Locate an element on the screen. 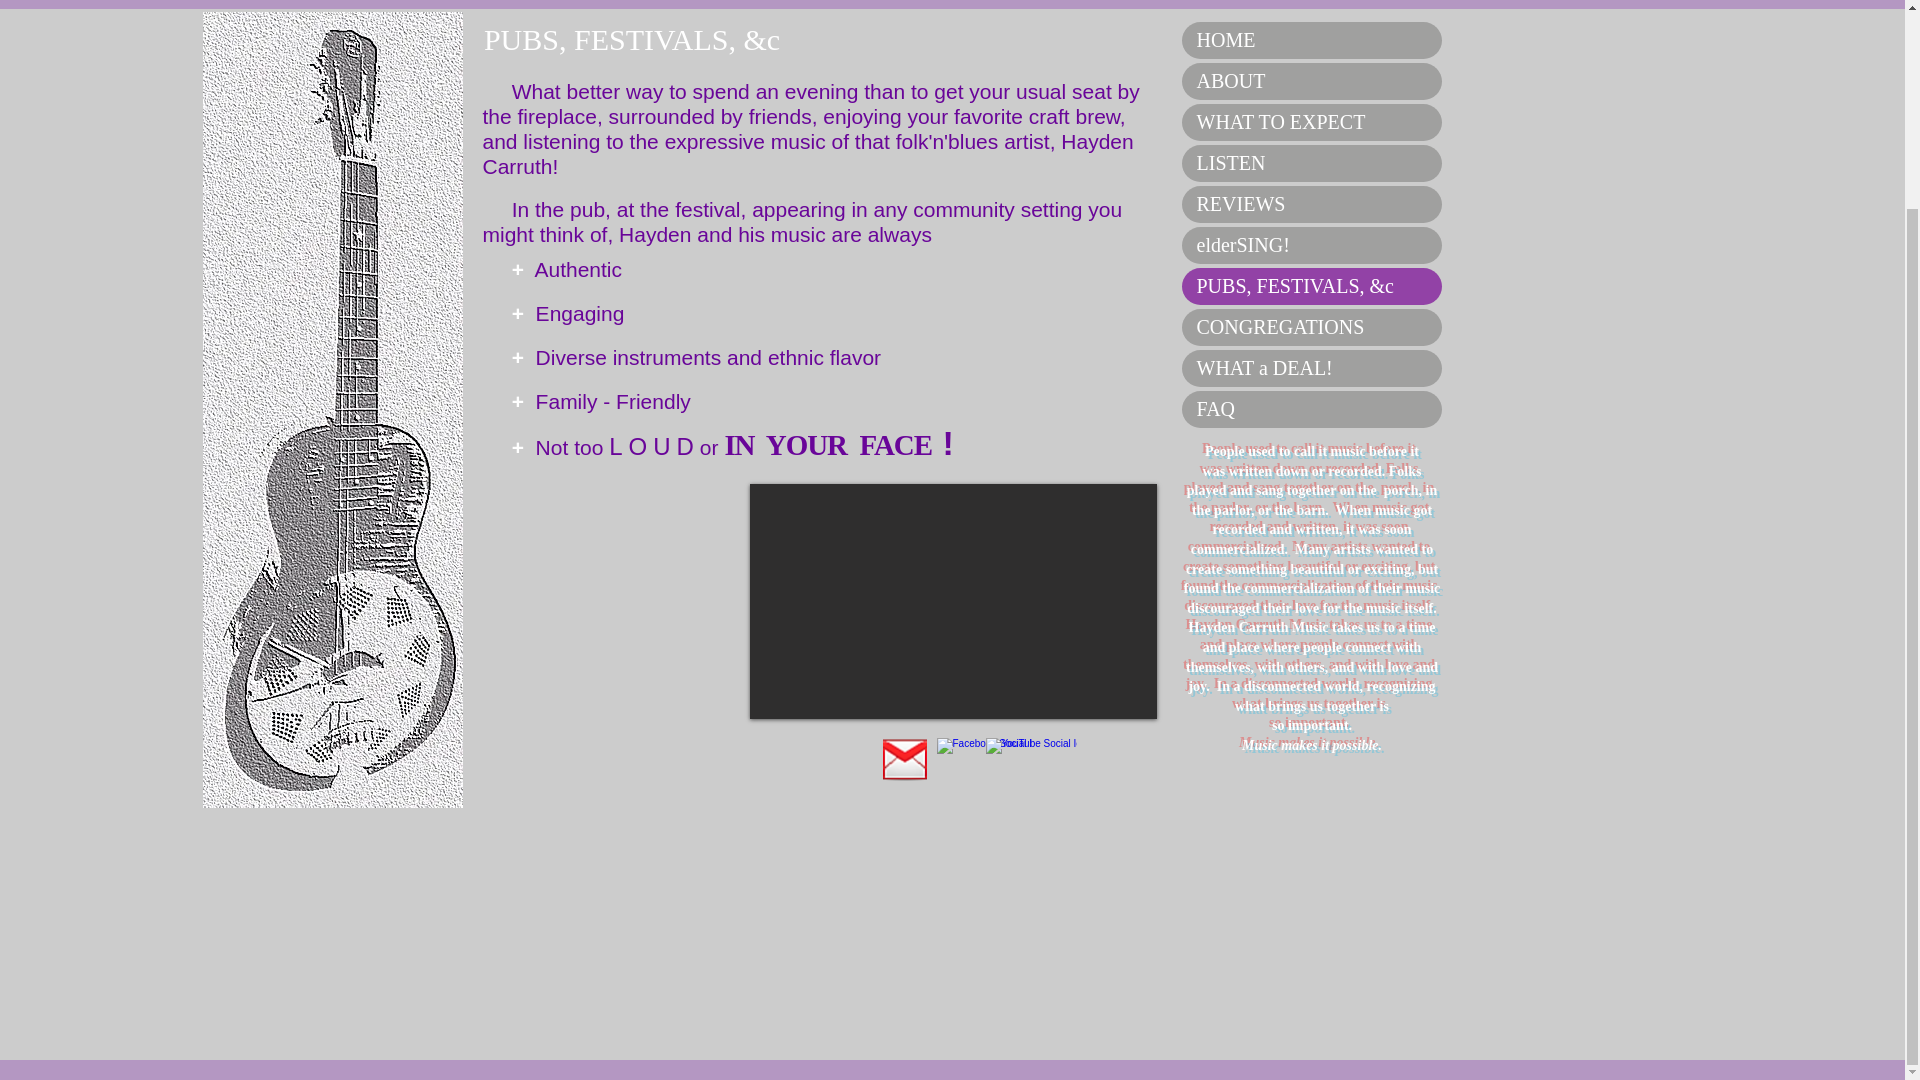  WHAT TO EXPECT is located at coordinates (1312, 122).